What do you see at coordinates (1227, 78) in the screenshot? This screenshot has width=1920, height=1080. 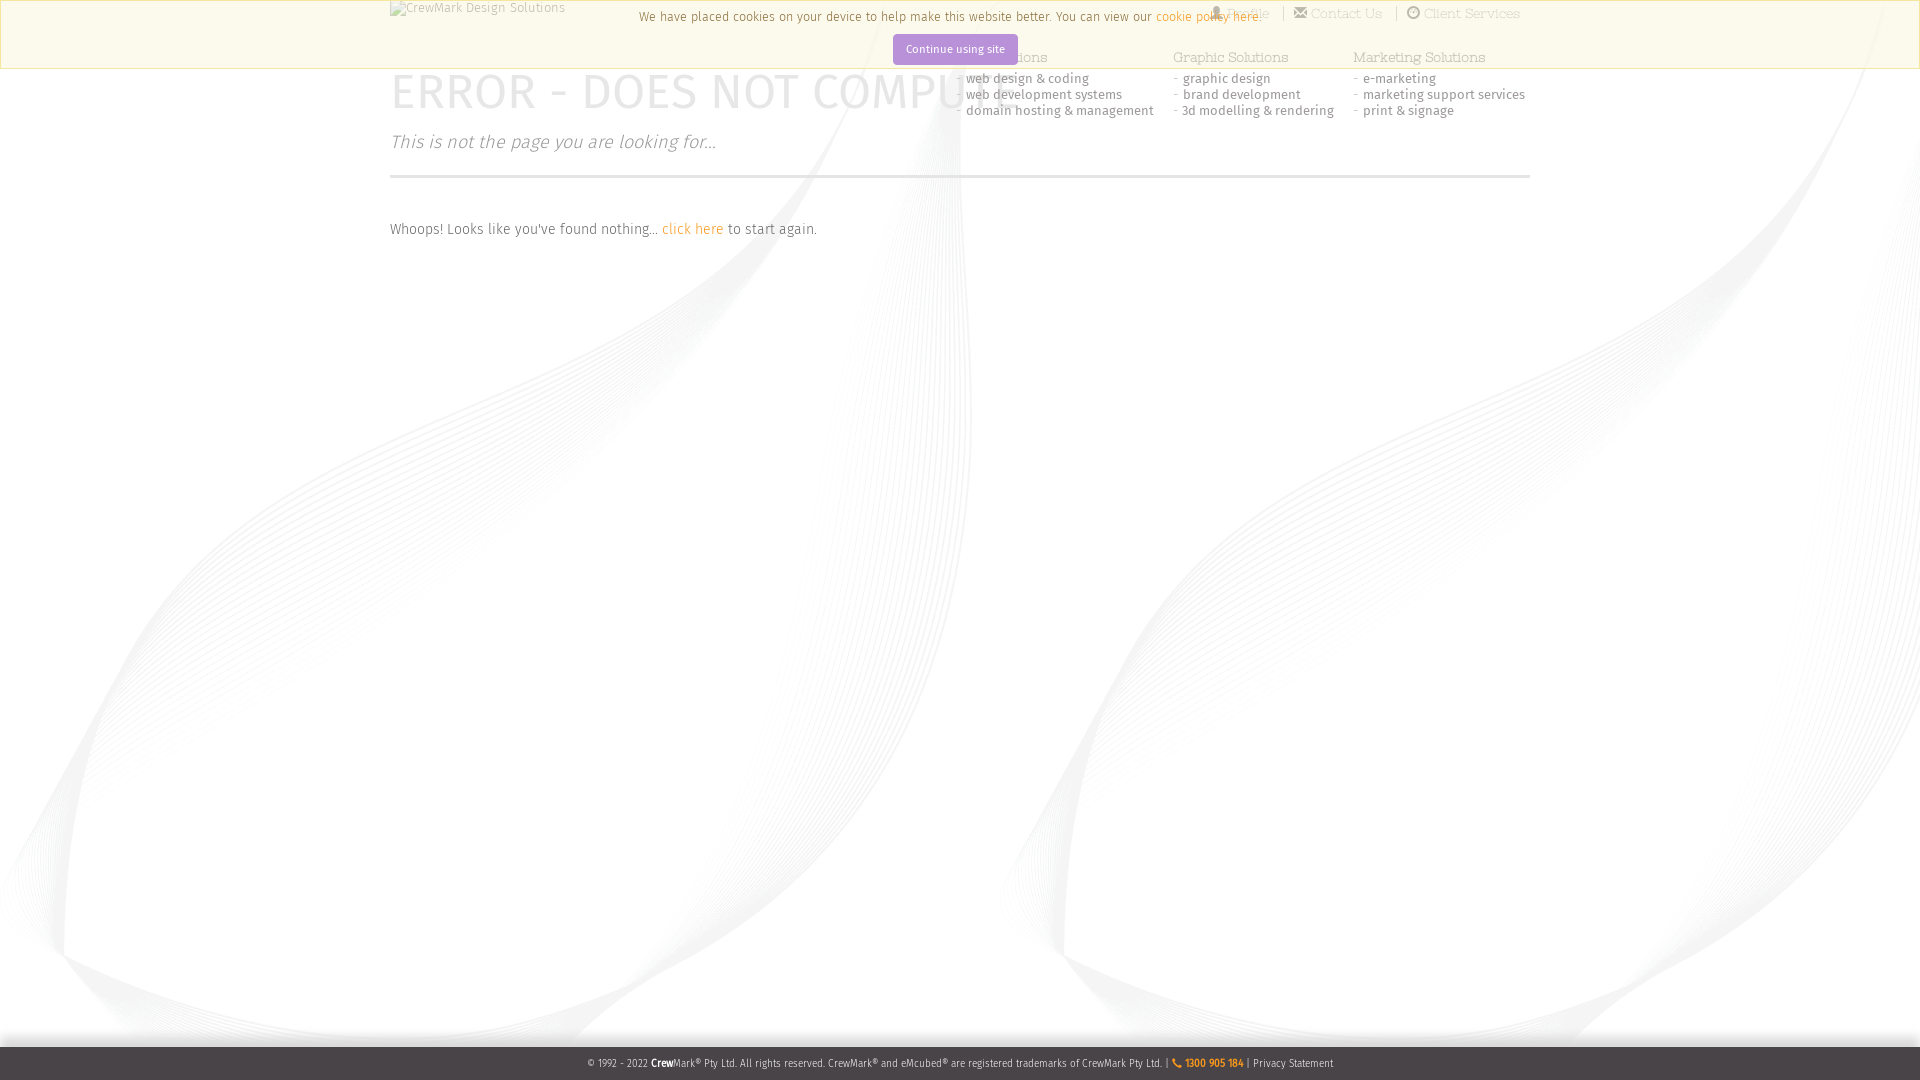 I see `graphic design` at bounding box center [1227, 78].